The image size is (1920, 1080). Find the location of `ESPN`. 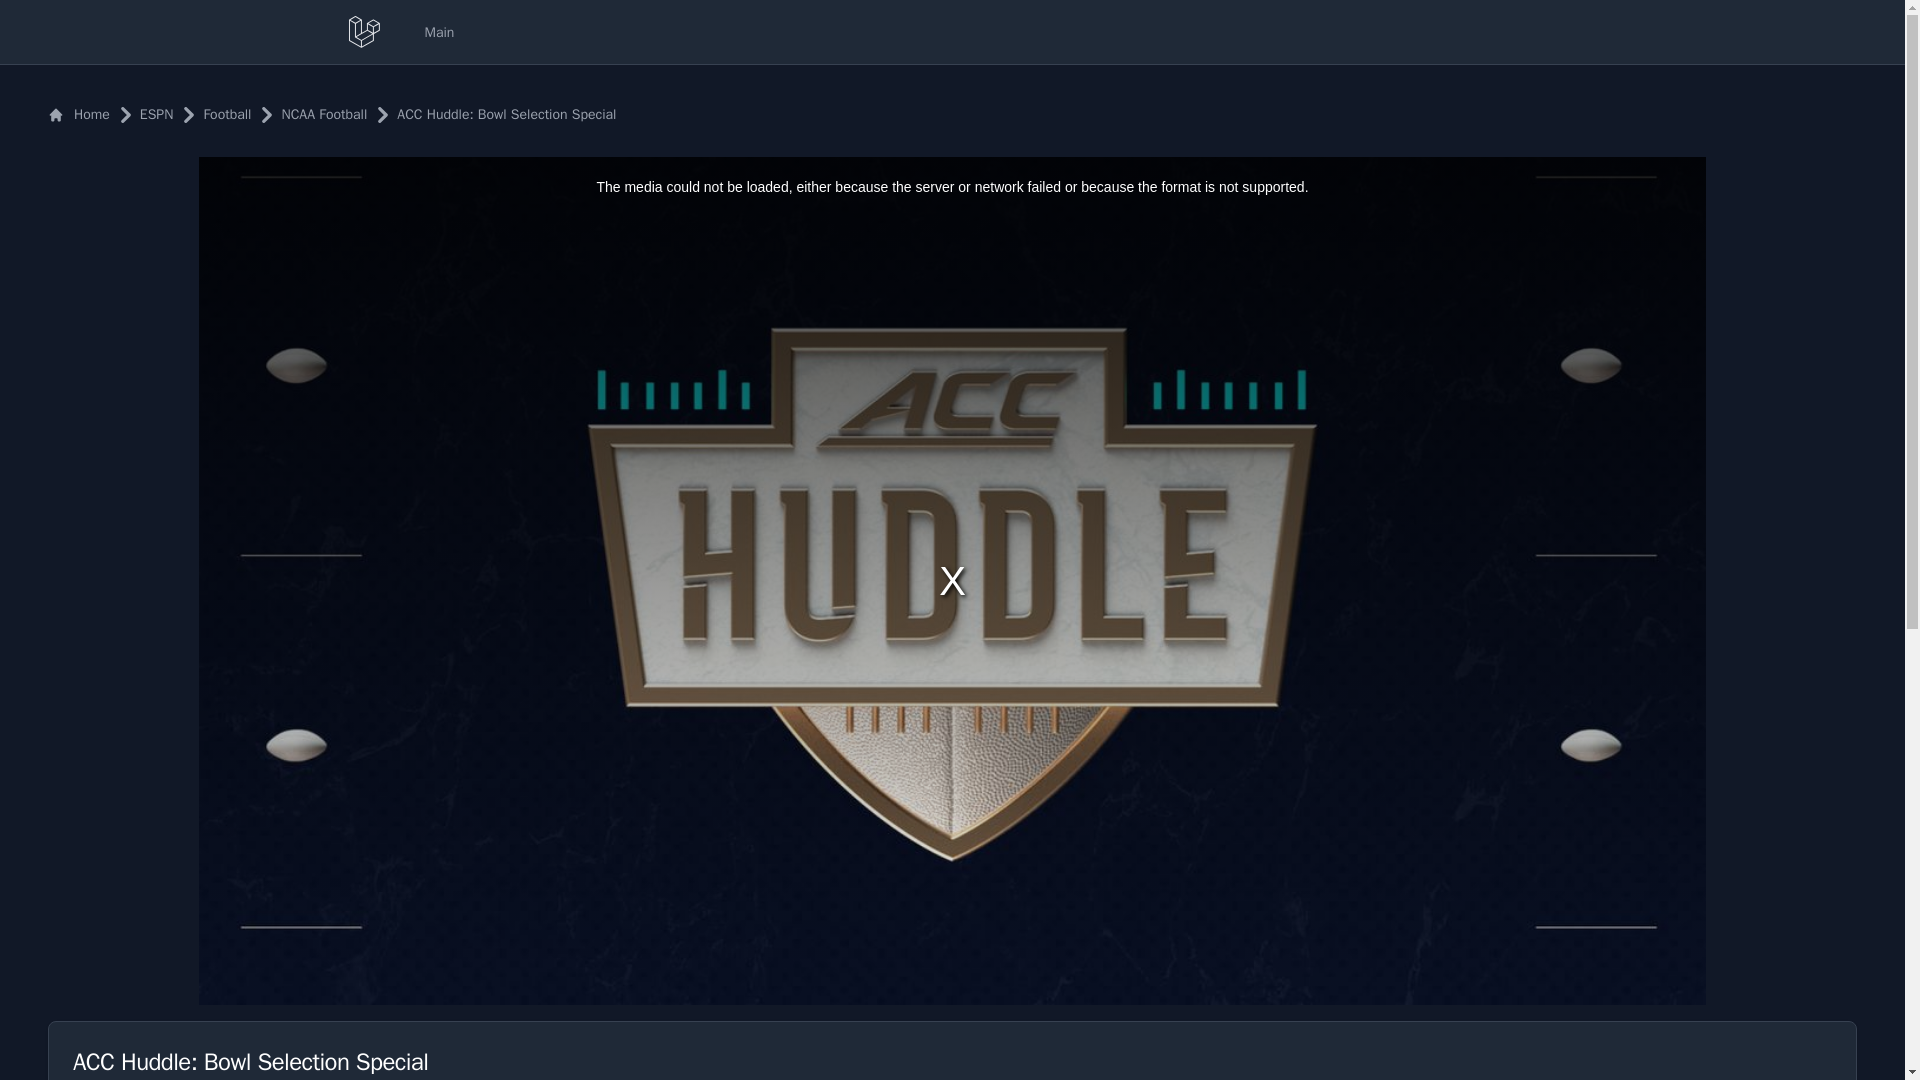

ESPN is located at coordinates (146, 114).